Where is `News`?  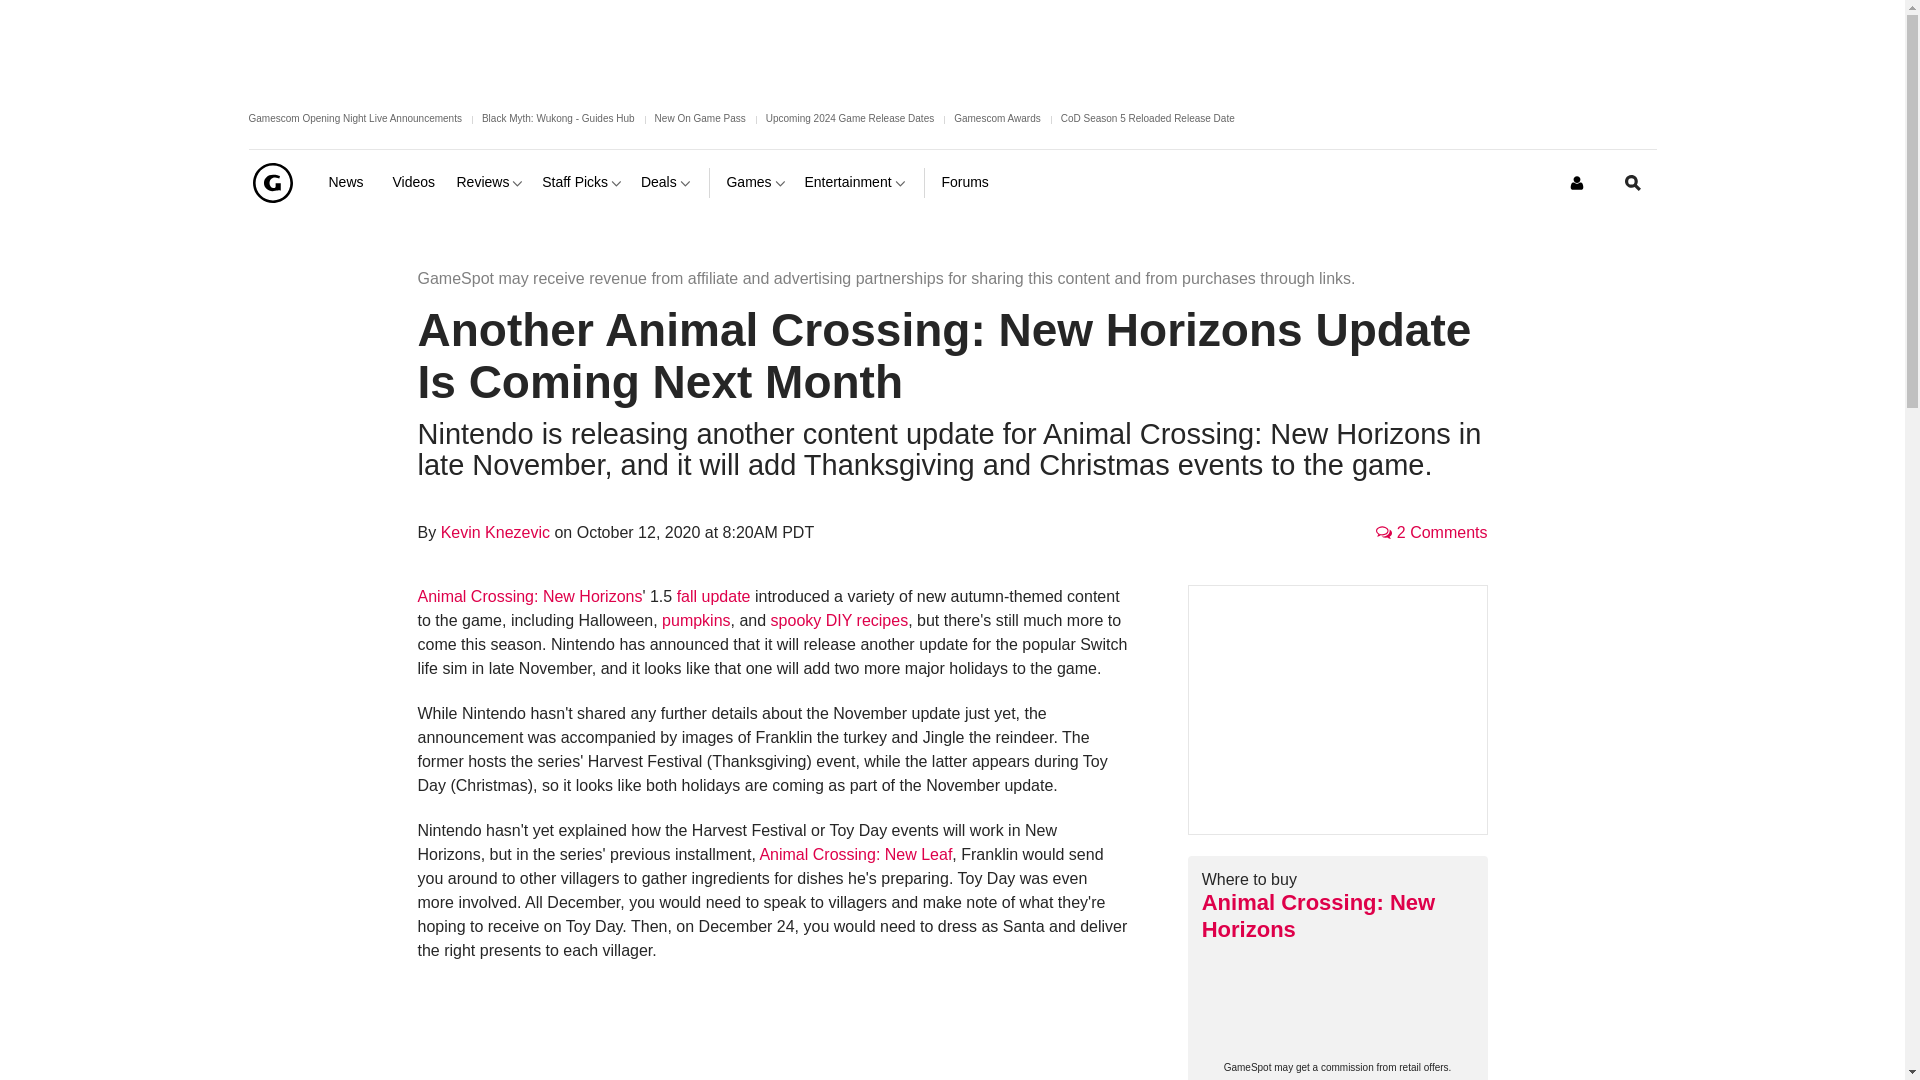
News is located at coordinates (352, 182).